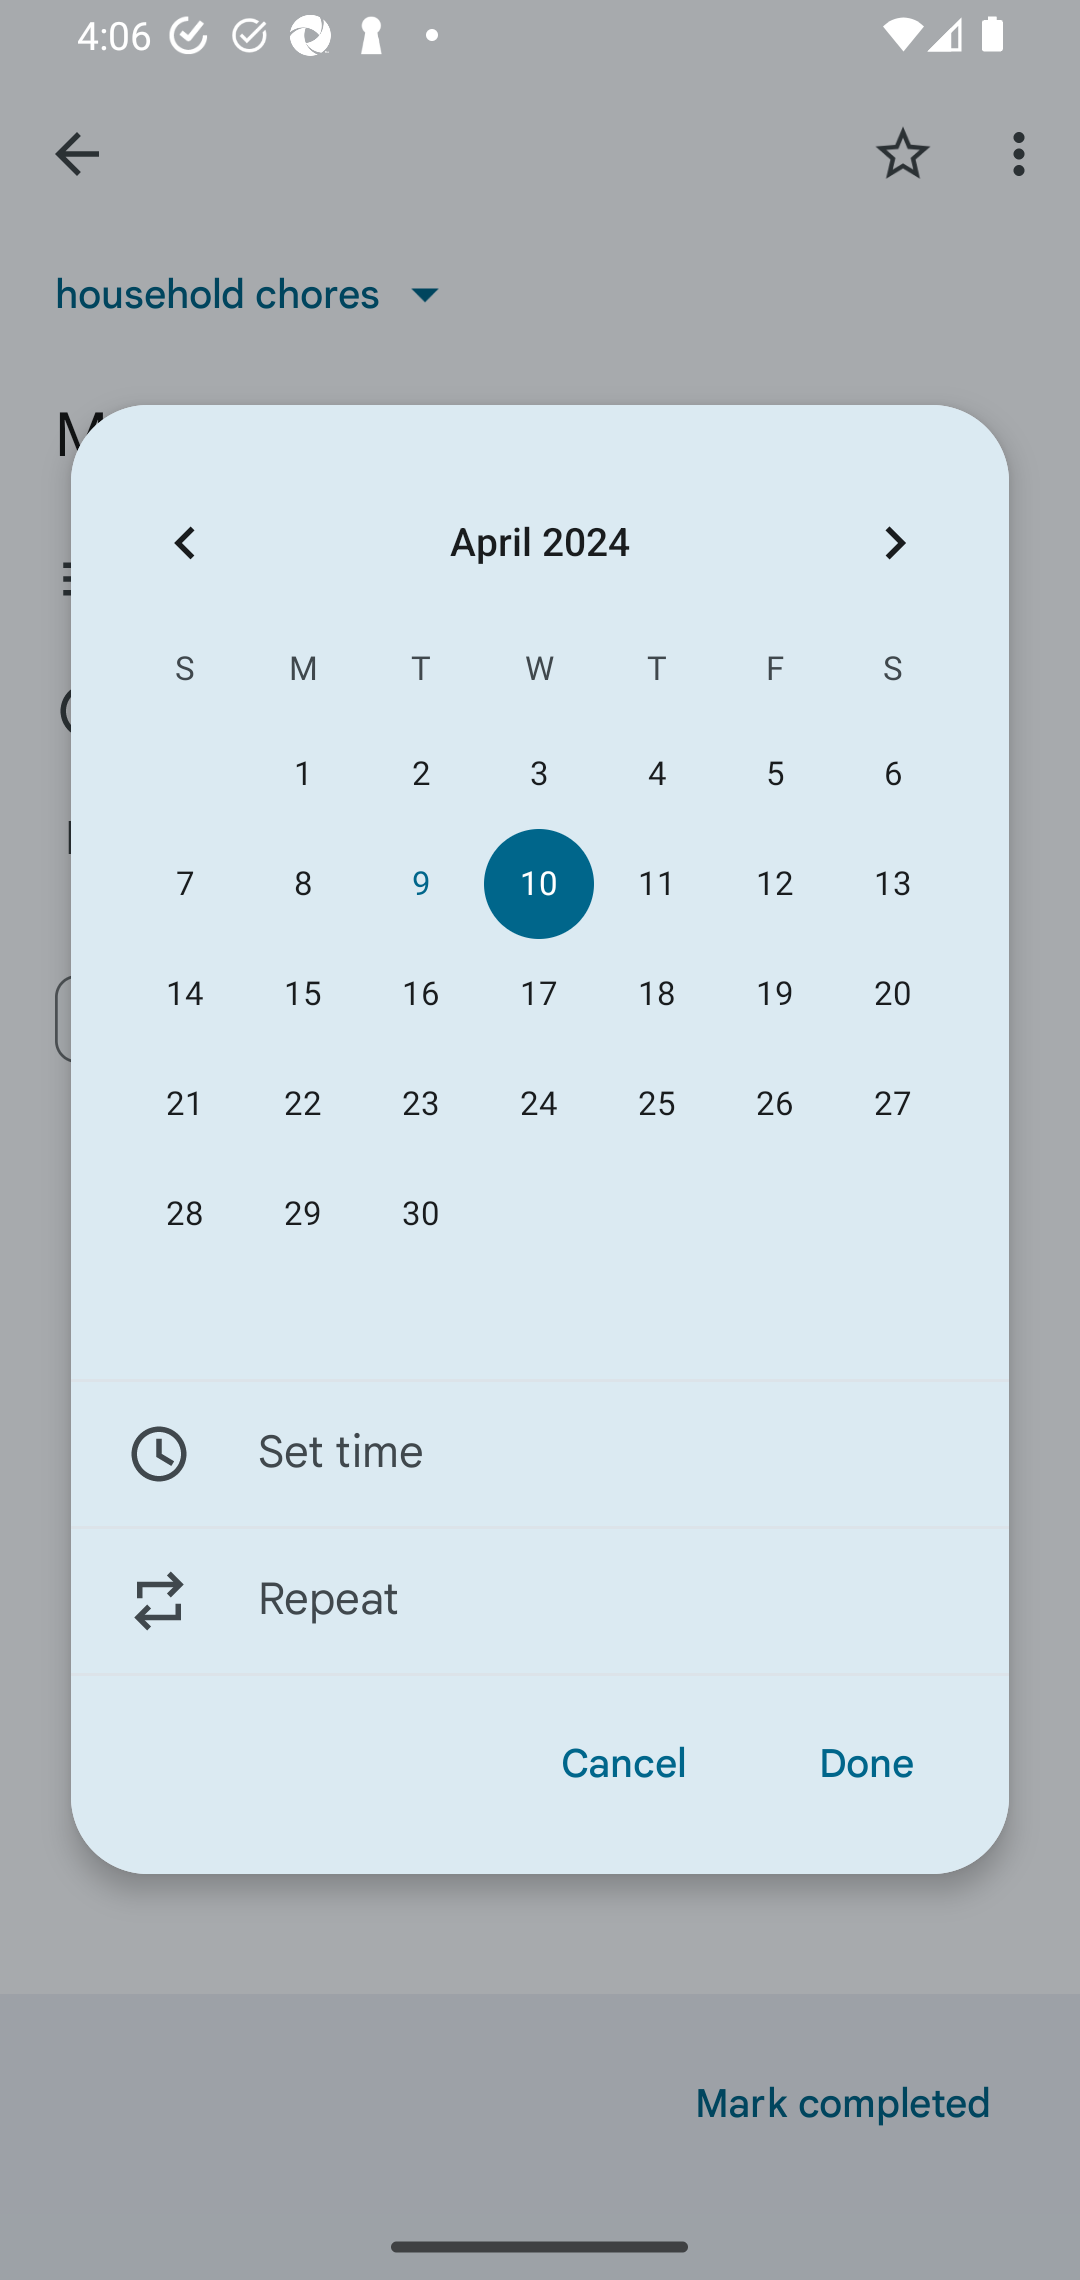  I want to click on Cancel, so click(624, 1764).